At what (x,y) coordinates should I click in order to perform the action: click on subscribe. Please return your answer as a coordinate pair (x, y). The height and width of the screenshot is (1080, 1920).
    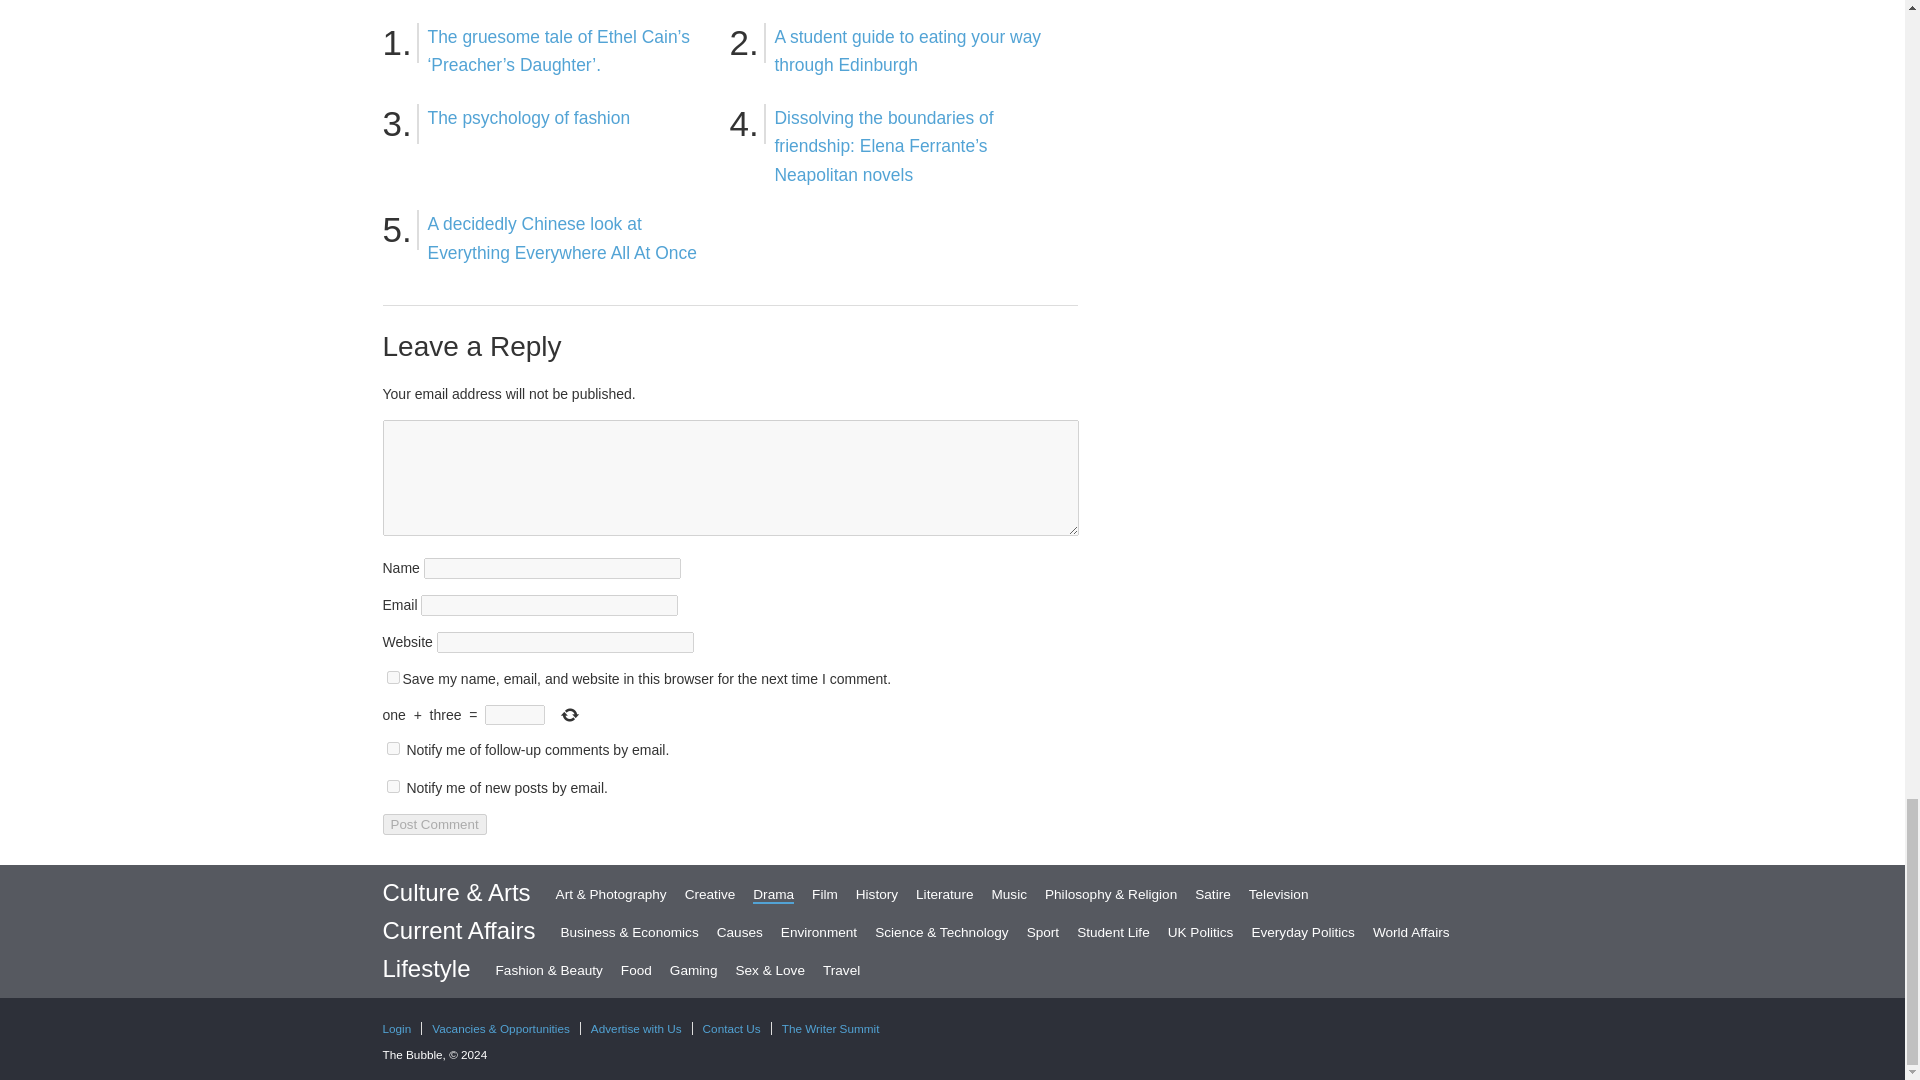
    Looking at the image, I should click on (392, 748).